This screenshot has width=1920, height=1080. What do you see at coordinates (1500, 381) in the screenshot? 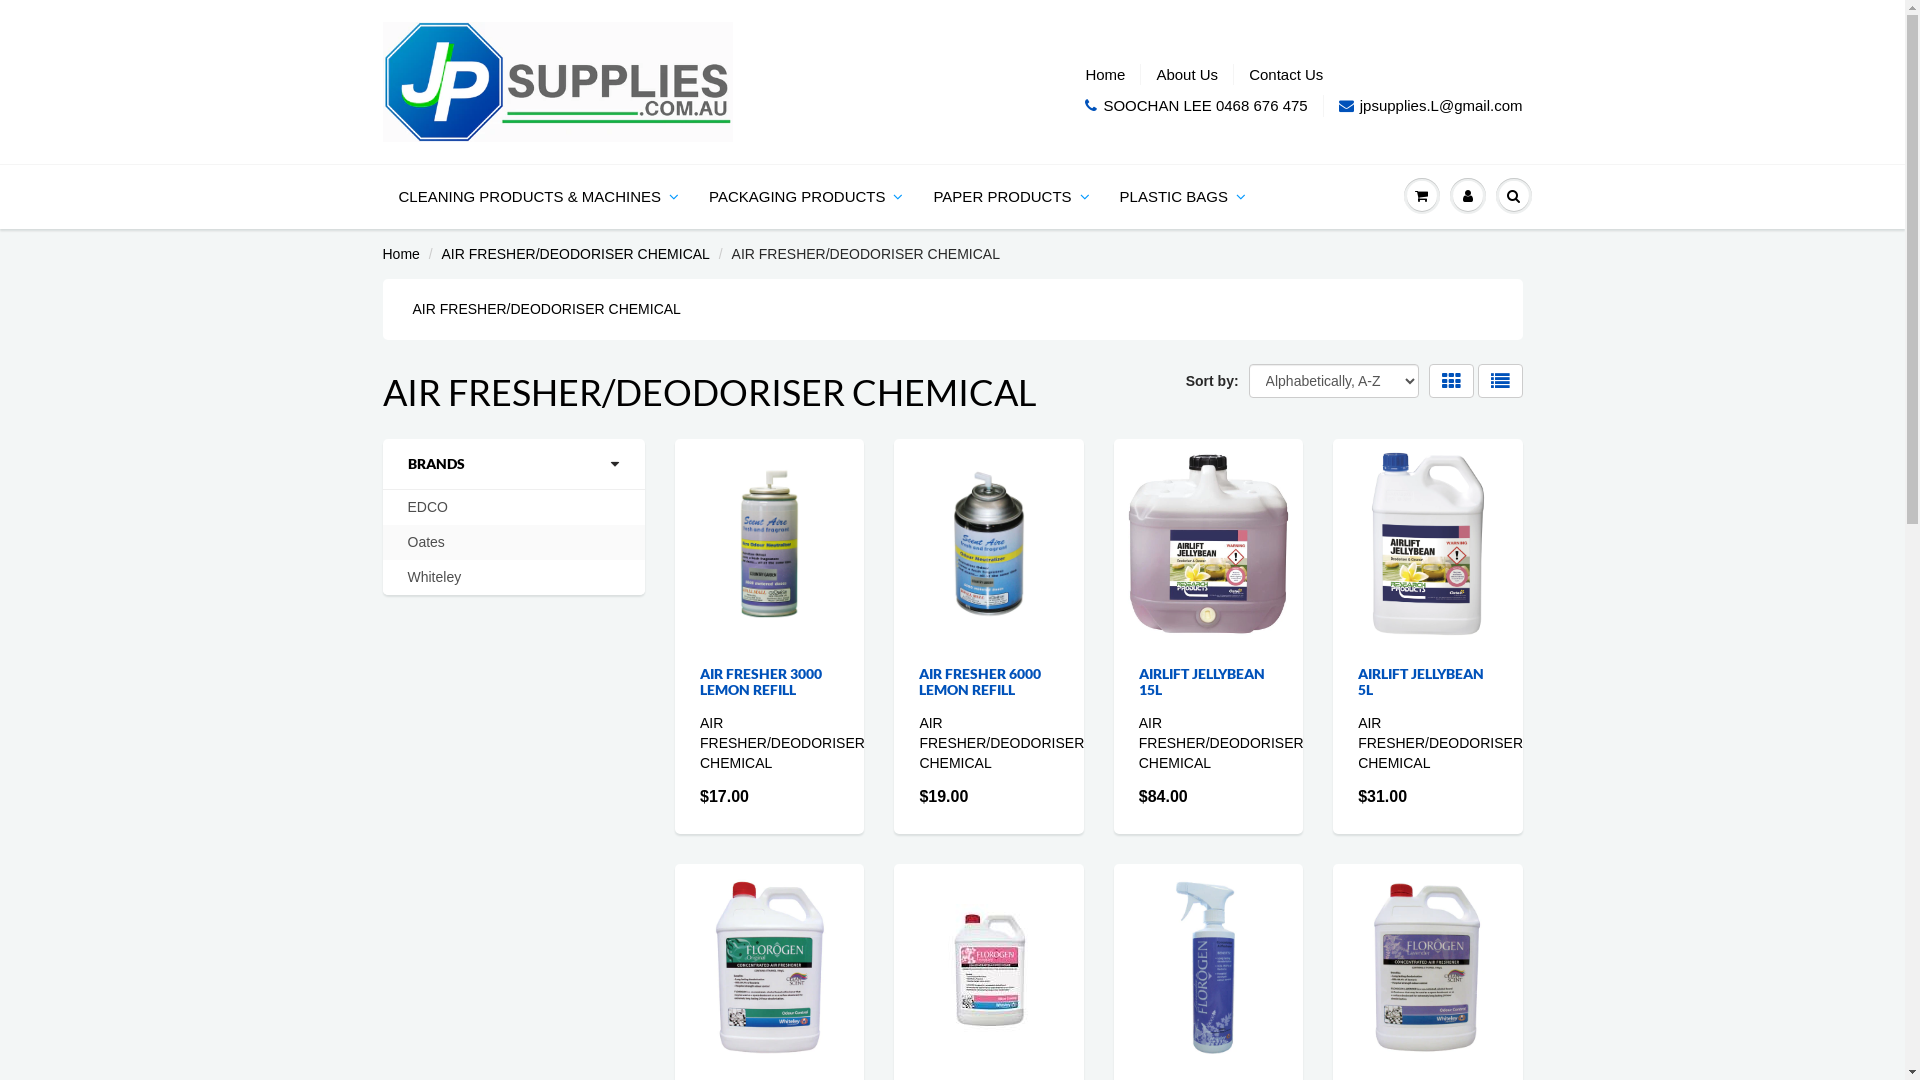
I see `List View` at bounding box center [1500, 381].